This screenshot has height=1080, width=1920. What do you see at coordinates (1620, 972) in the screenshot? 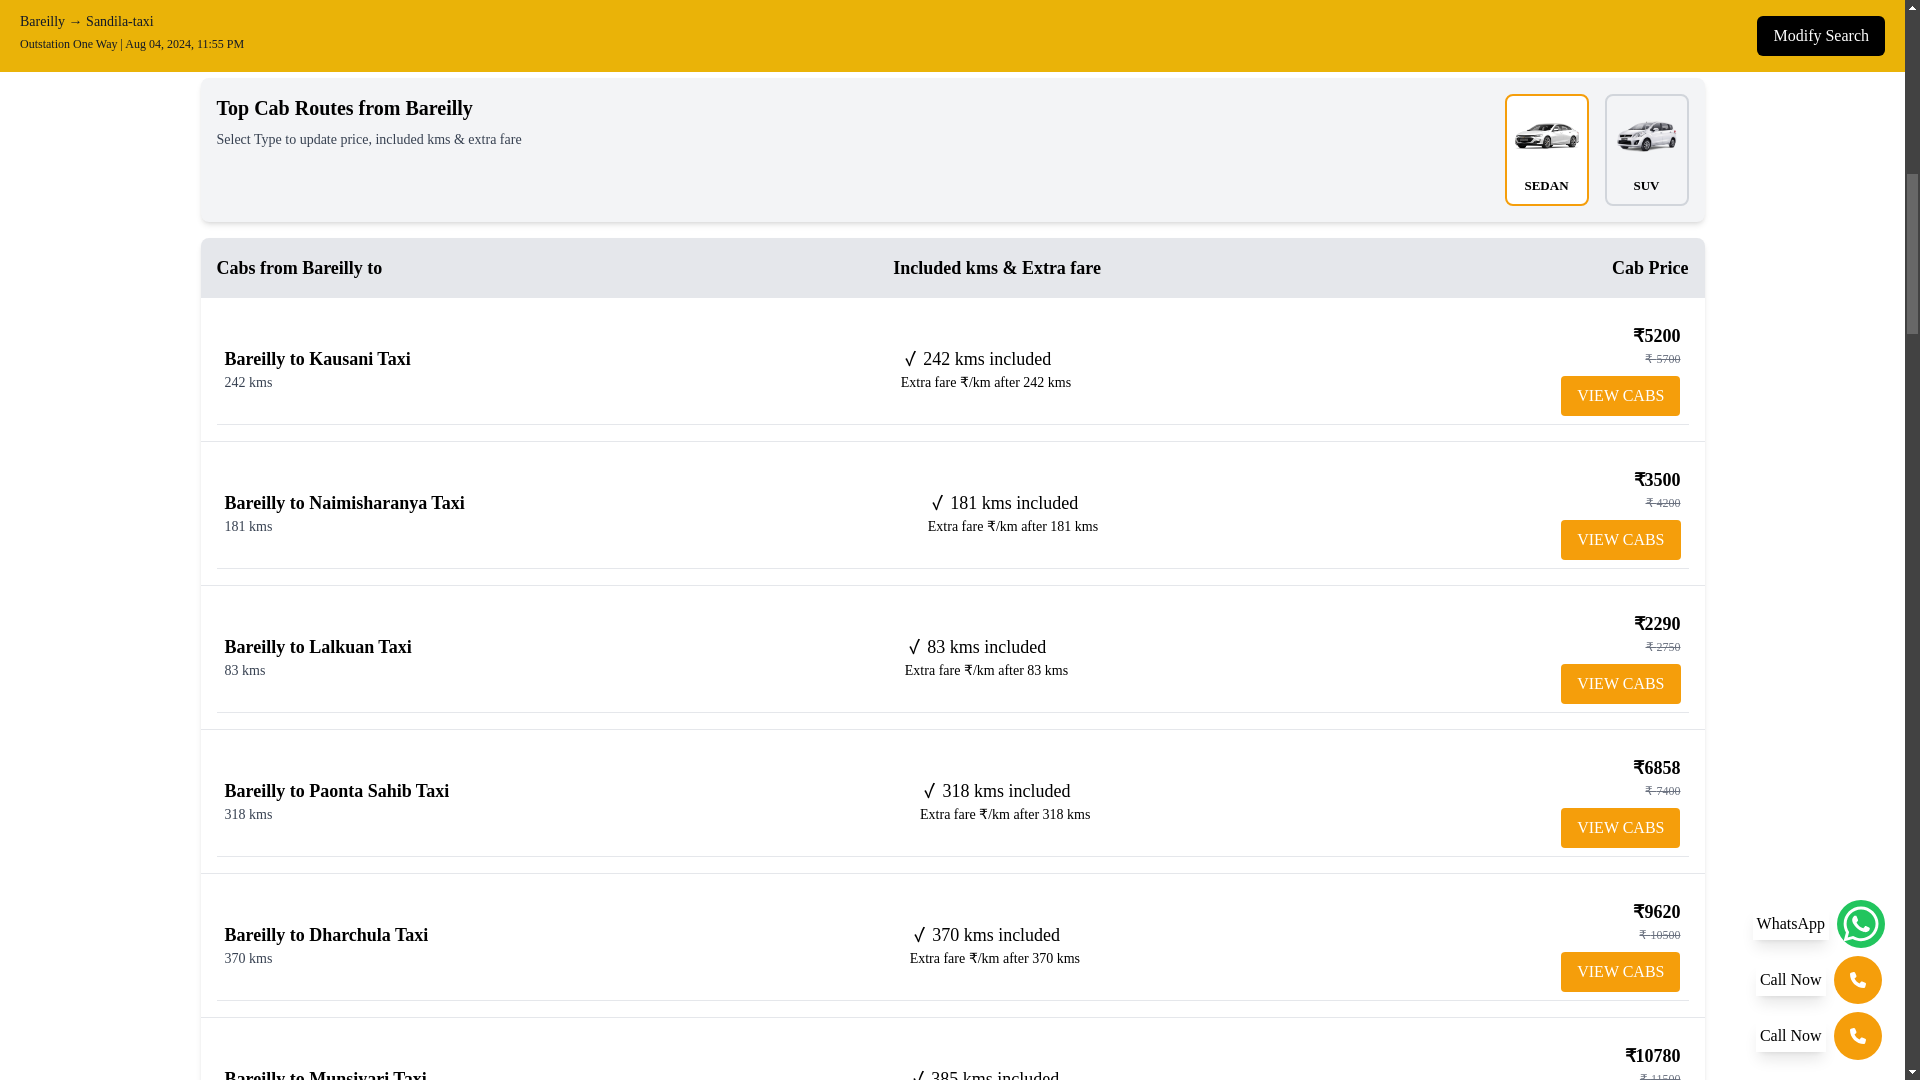
I see `VIEW CABS` at bounding box center [1620, 972].